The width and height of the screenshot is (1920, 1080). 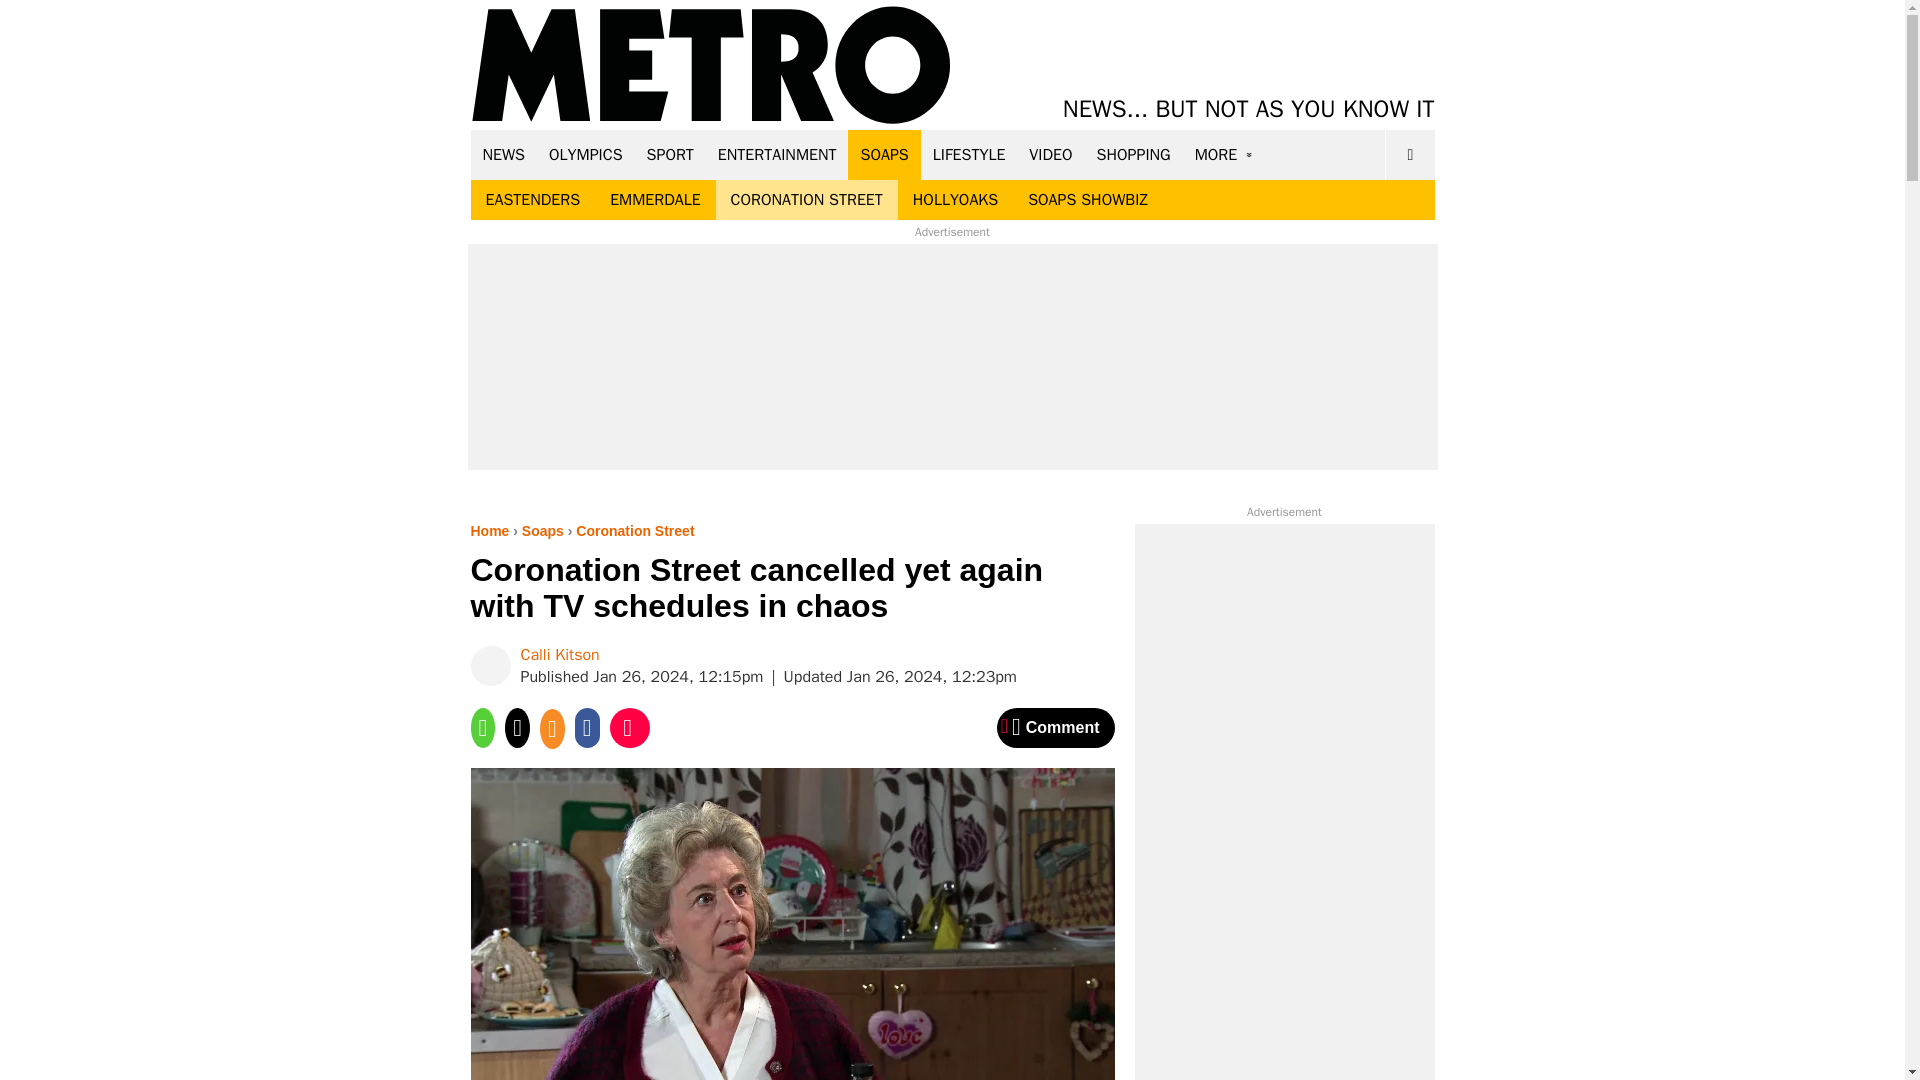 I want to click on Metro, so click(x=711, y=66).